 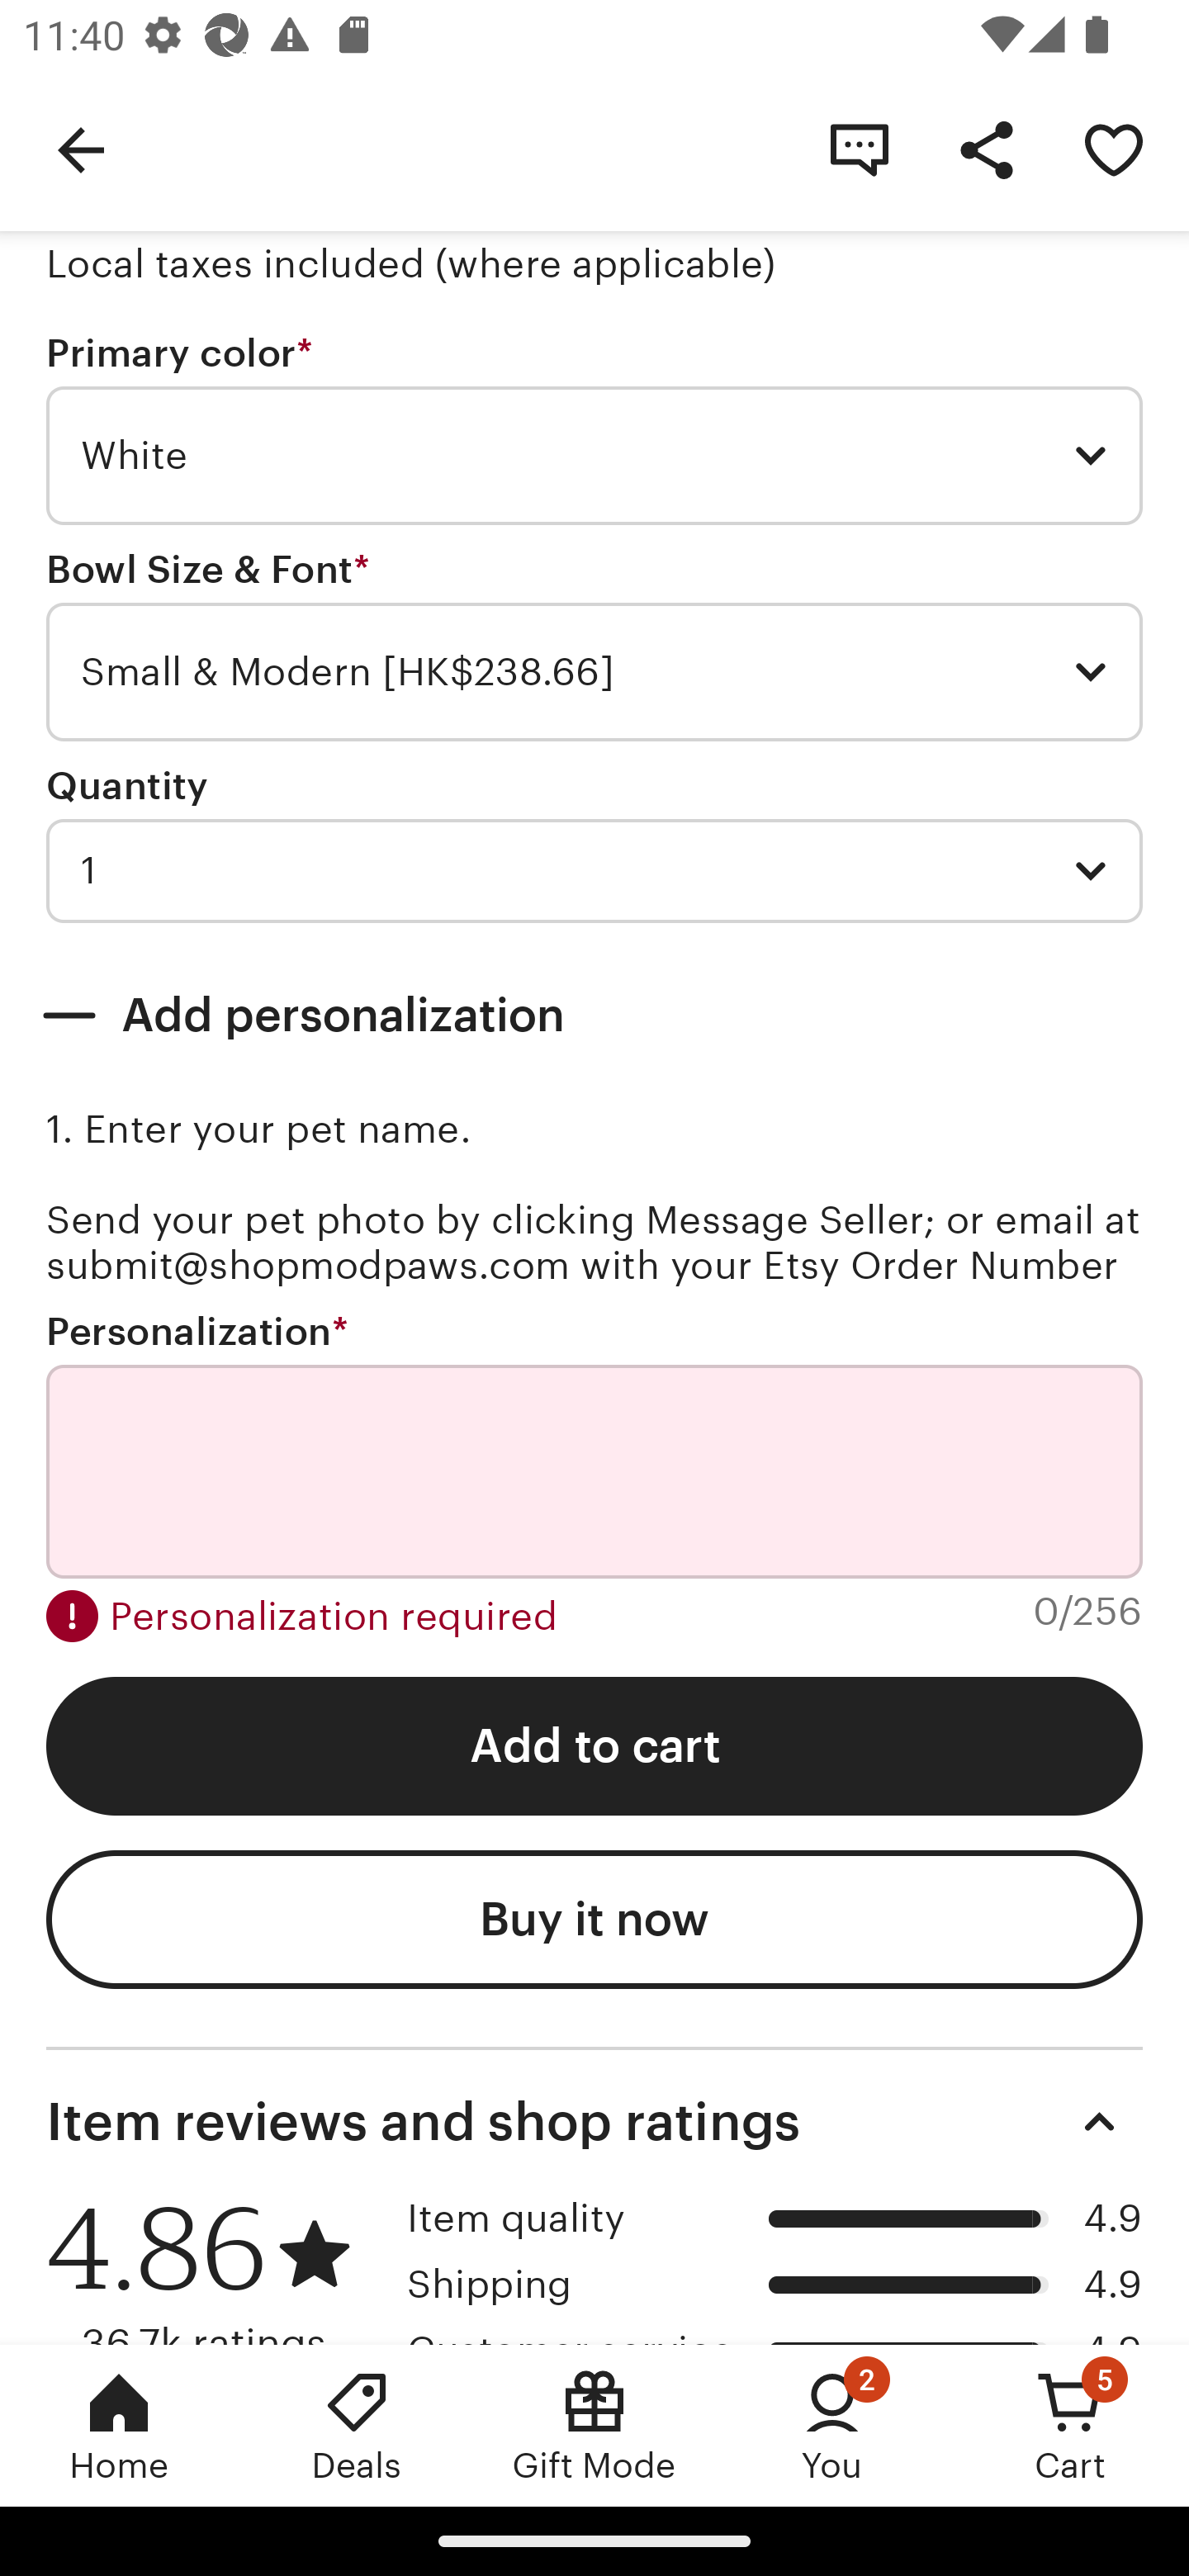 What do you see at coordinates (594, 1746) in the screenshot?
I see `Add to cart` at bounding box center [594, 1746].